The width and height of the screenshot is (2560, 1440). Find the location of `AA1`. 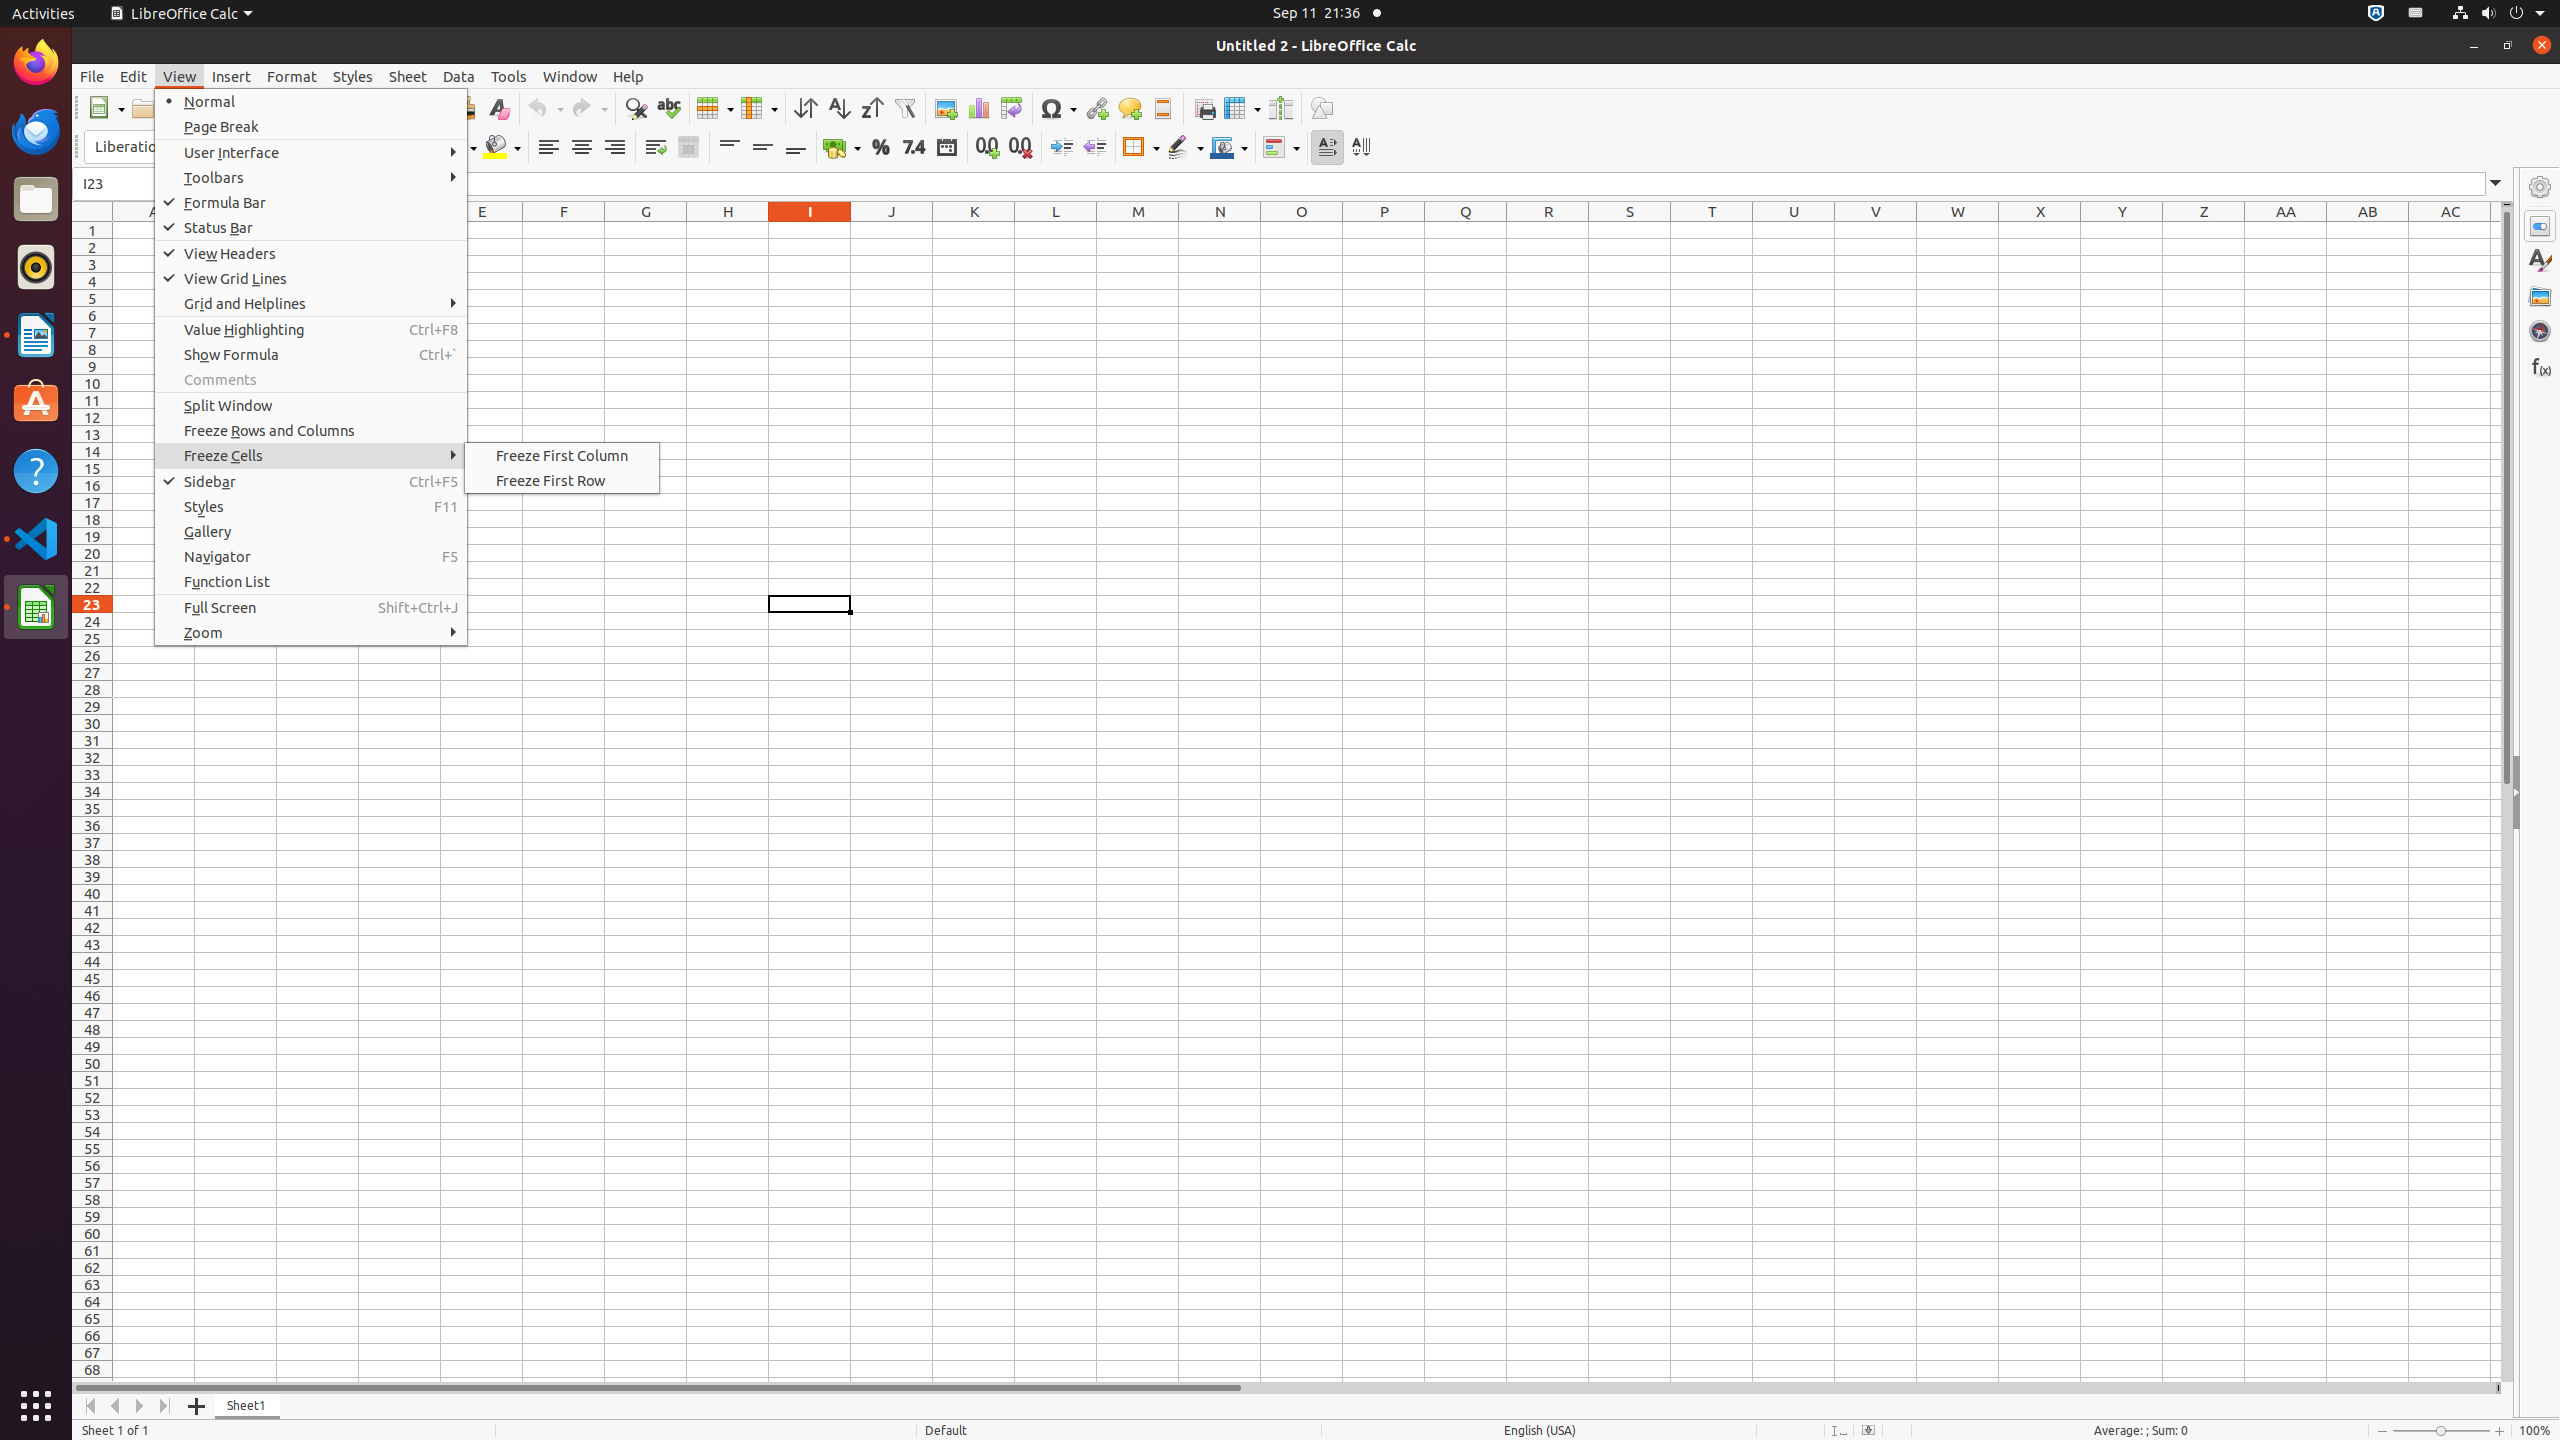

AA1 is located at coordinates (2286, 230).